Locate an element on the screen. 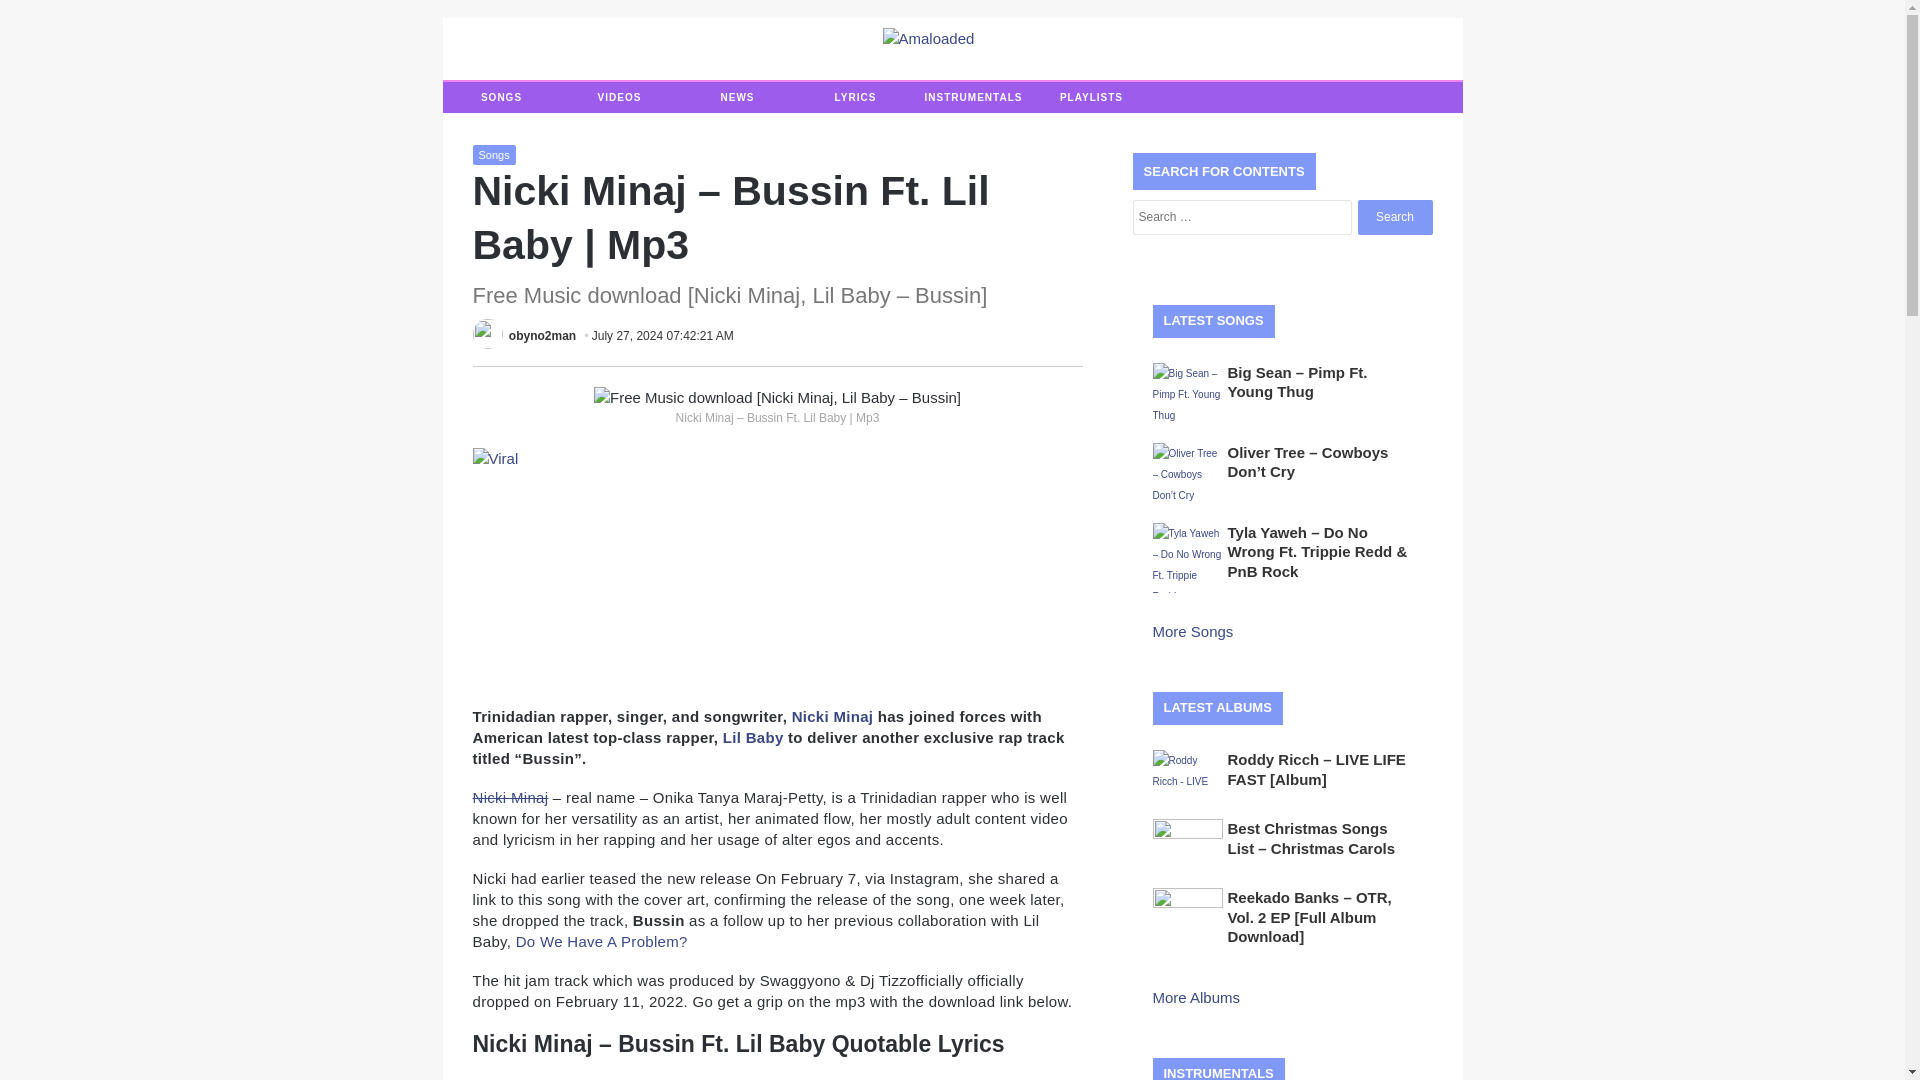 This screenshot has height=1080, width=1920. obyno2man is located at coordinates (542, 336).